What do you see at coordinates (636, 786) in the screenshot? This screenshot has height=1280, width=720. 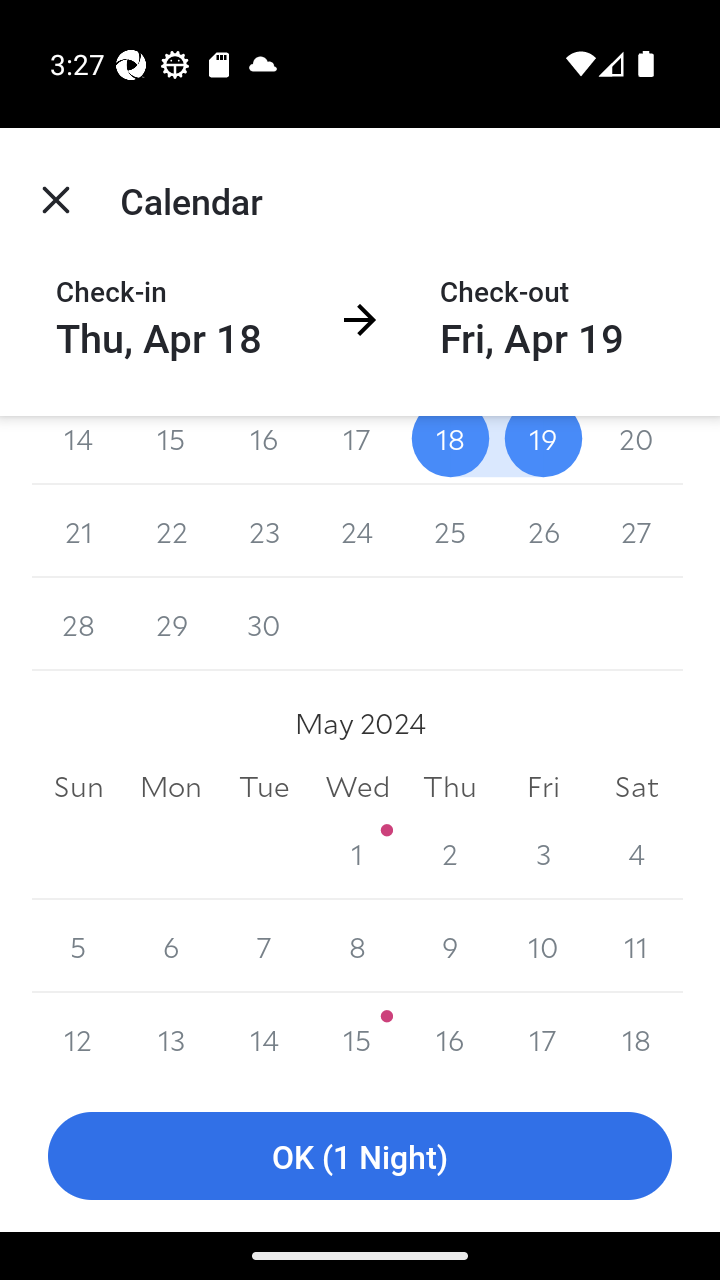 I see `Sat` at bounding box center [636, 786].